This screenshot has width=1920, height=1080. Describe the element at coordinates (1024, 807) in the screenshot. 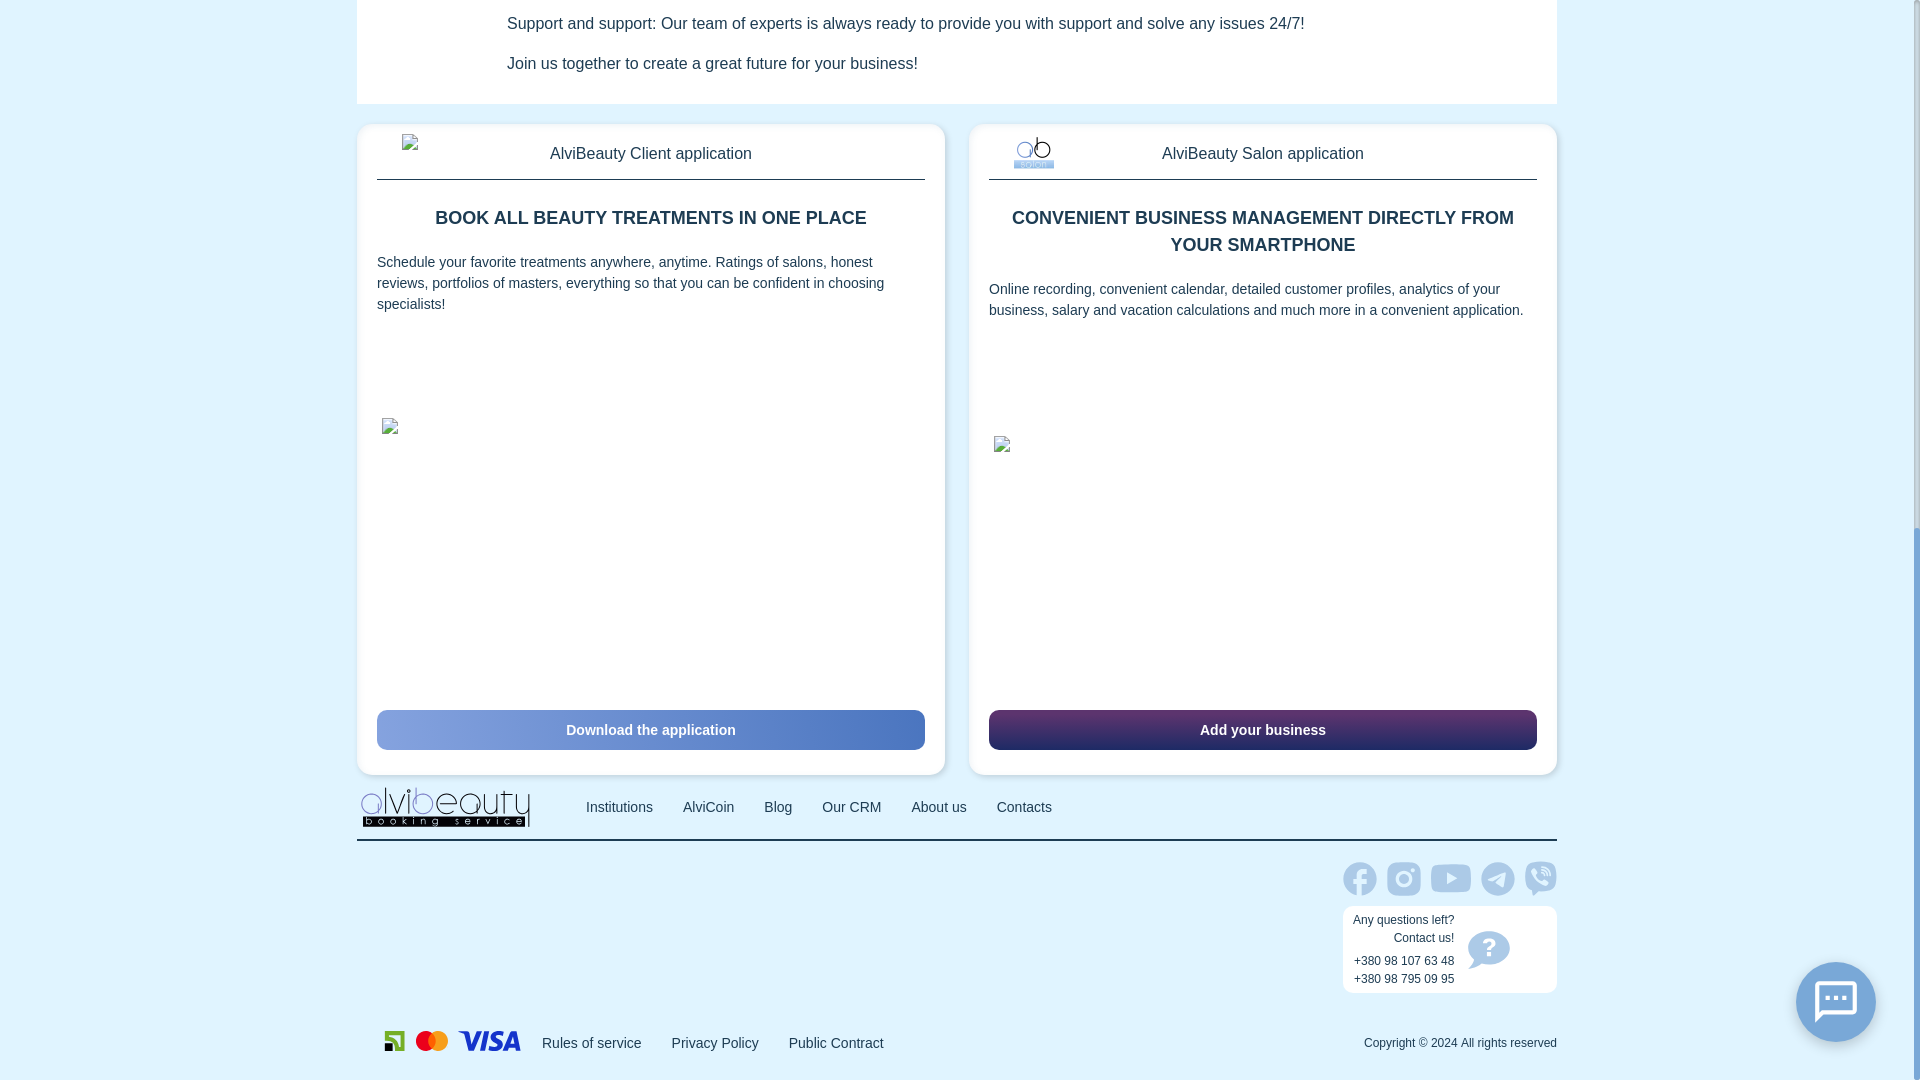

I see `Contacts` at that location.